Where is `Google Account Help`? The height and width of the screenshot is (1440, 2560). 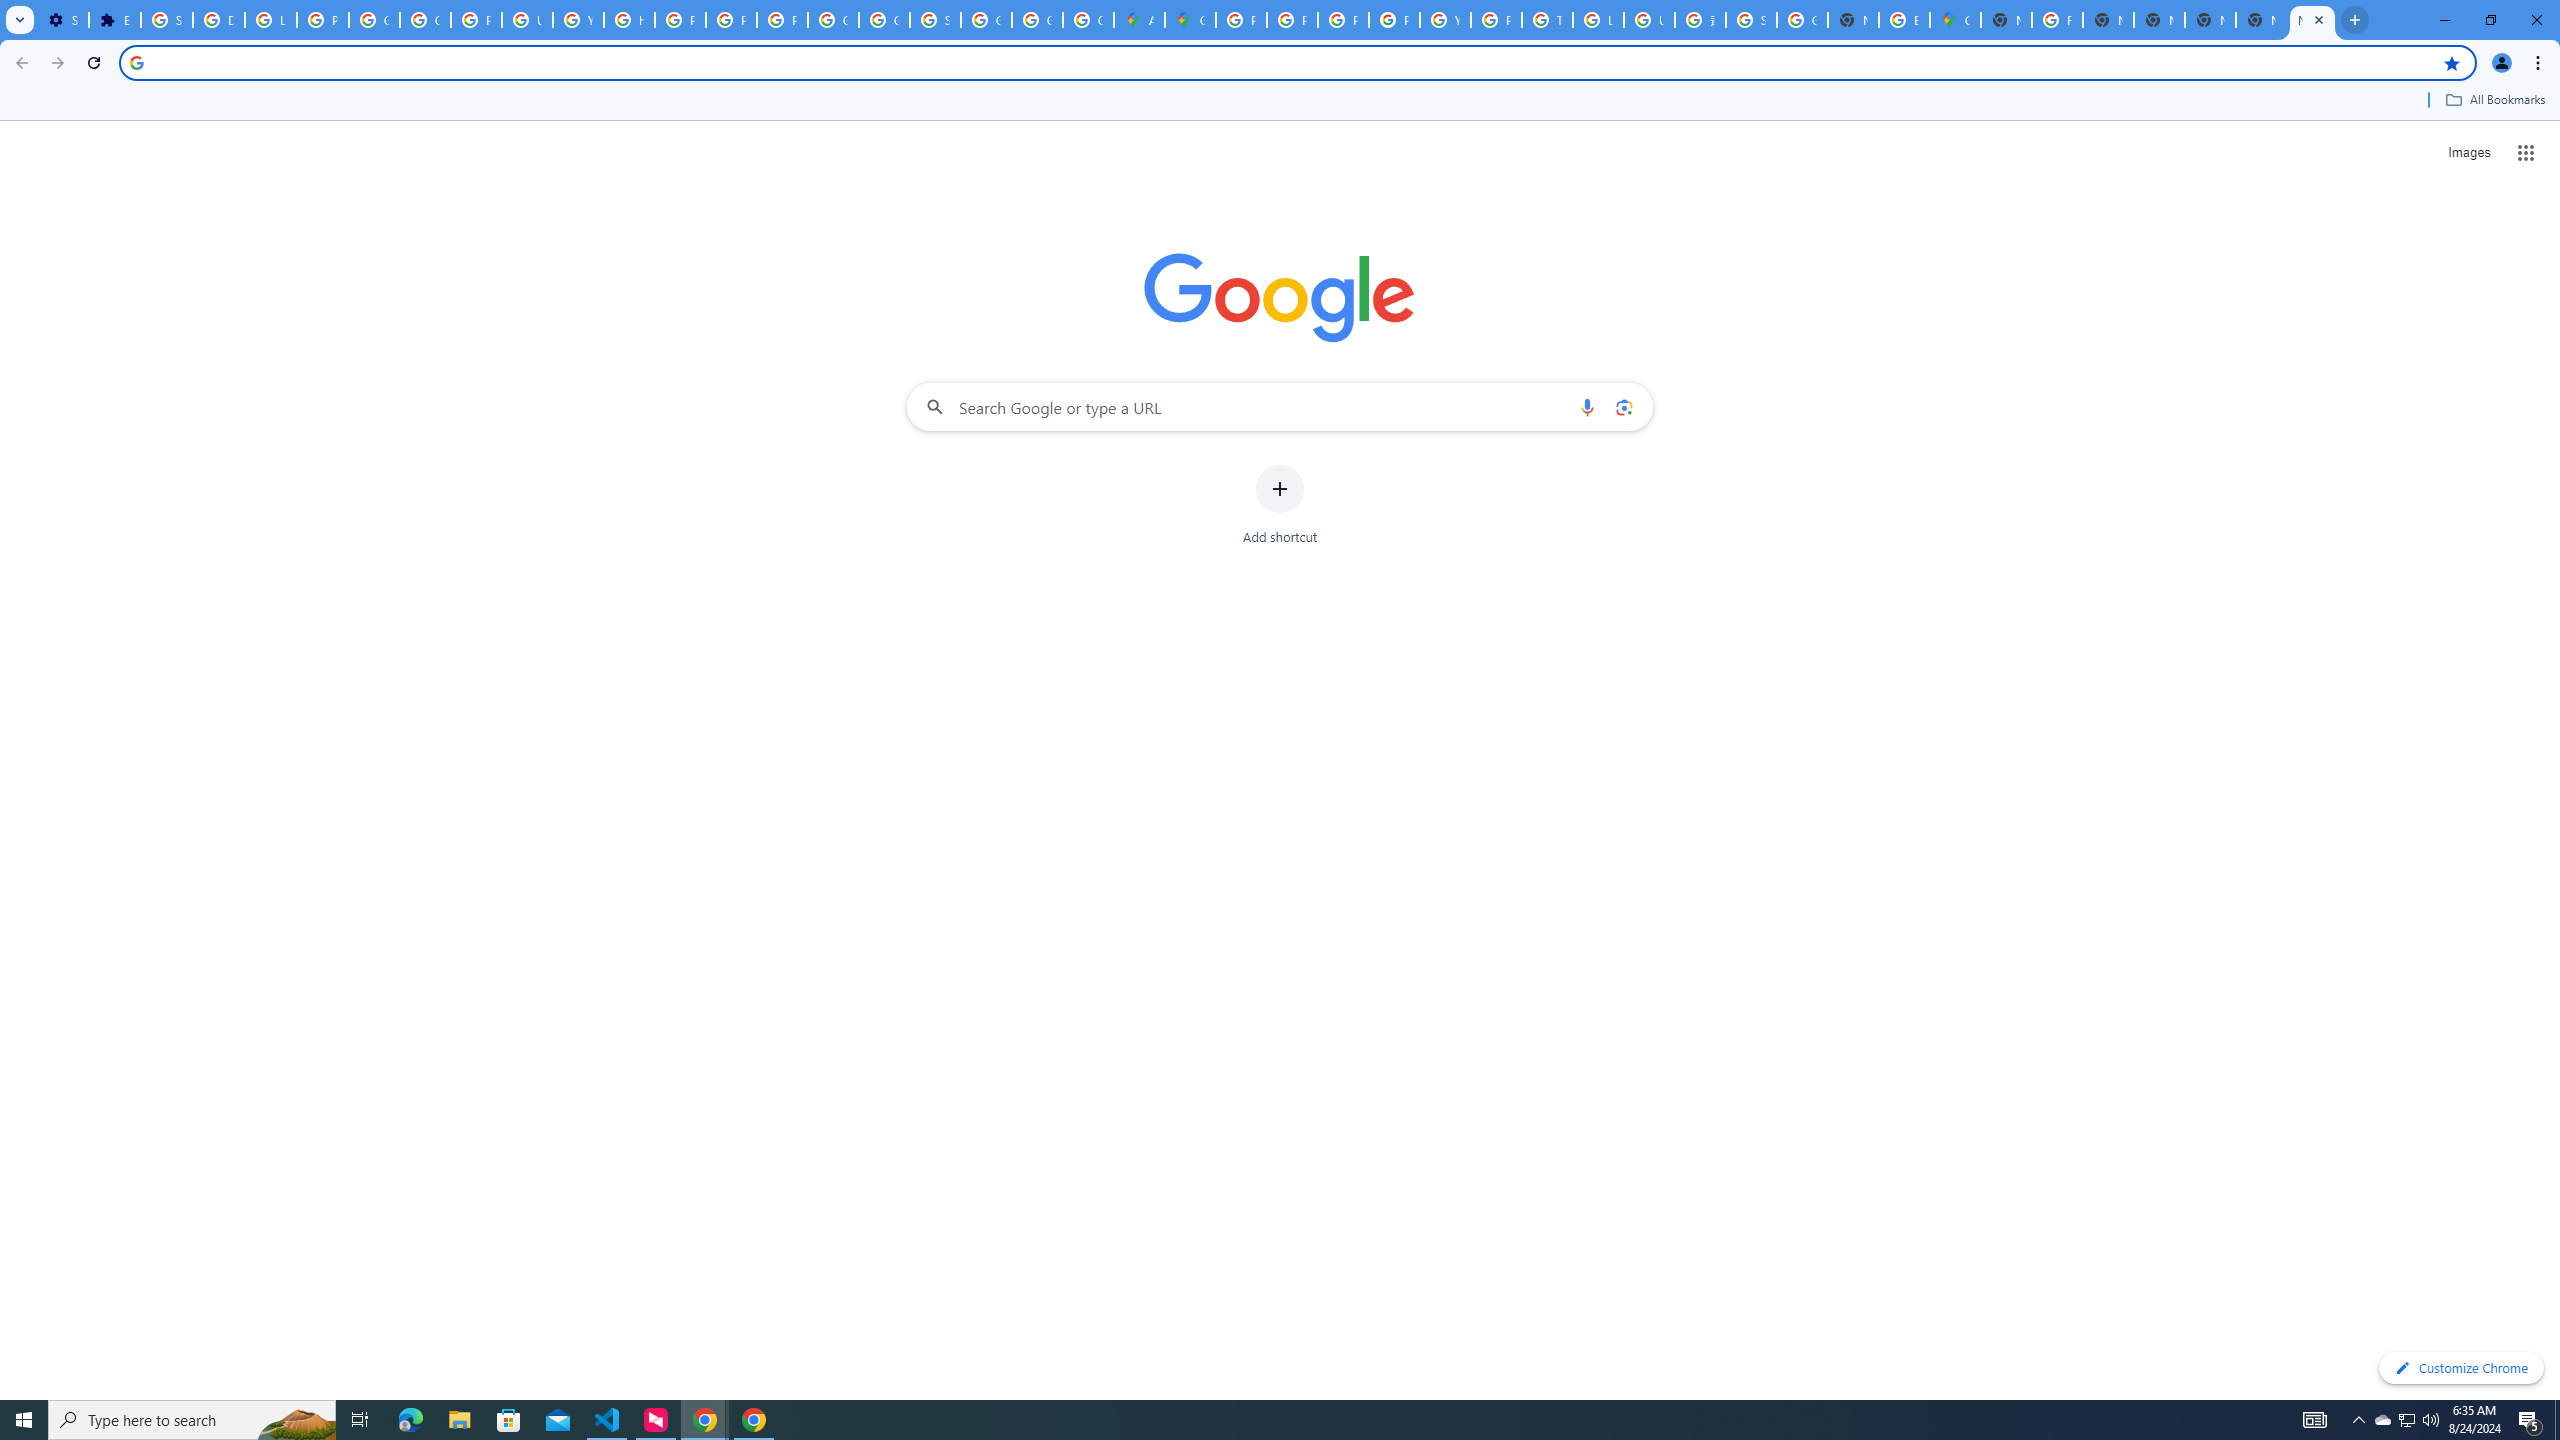 Google Account Help is located at coordinates (426, 20).